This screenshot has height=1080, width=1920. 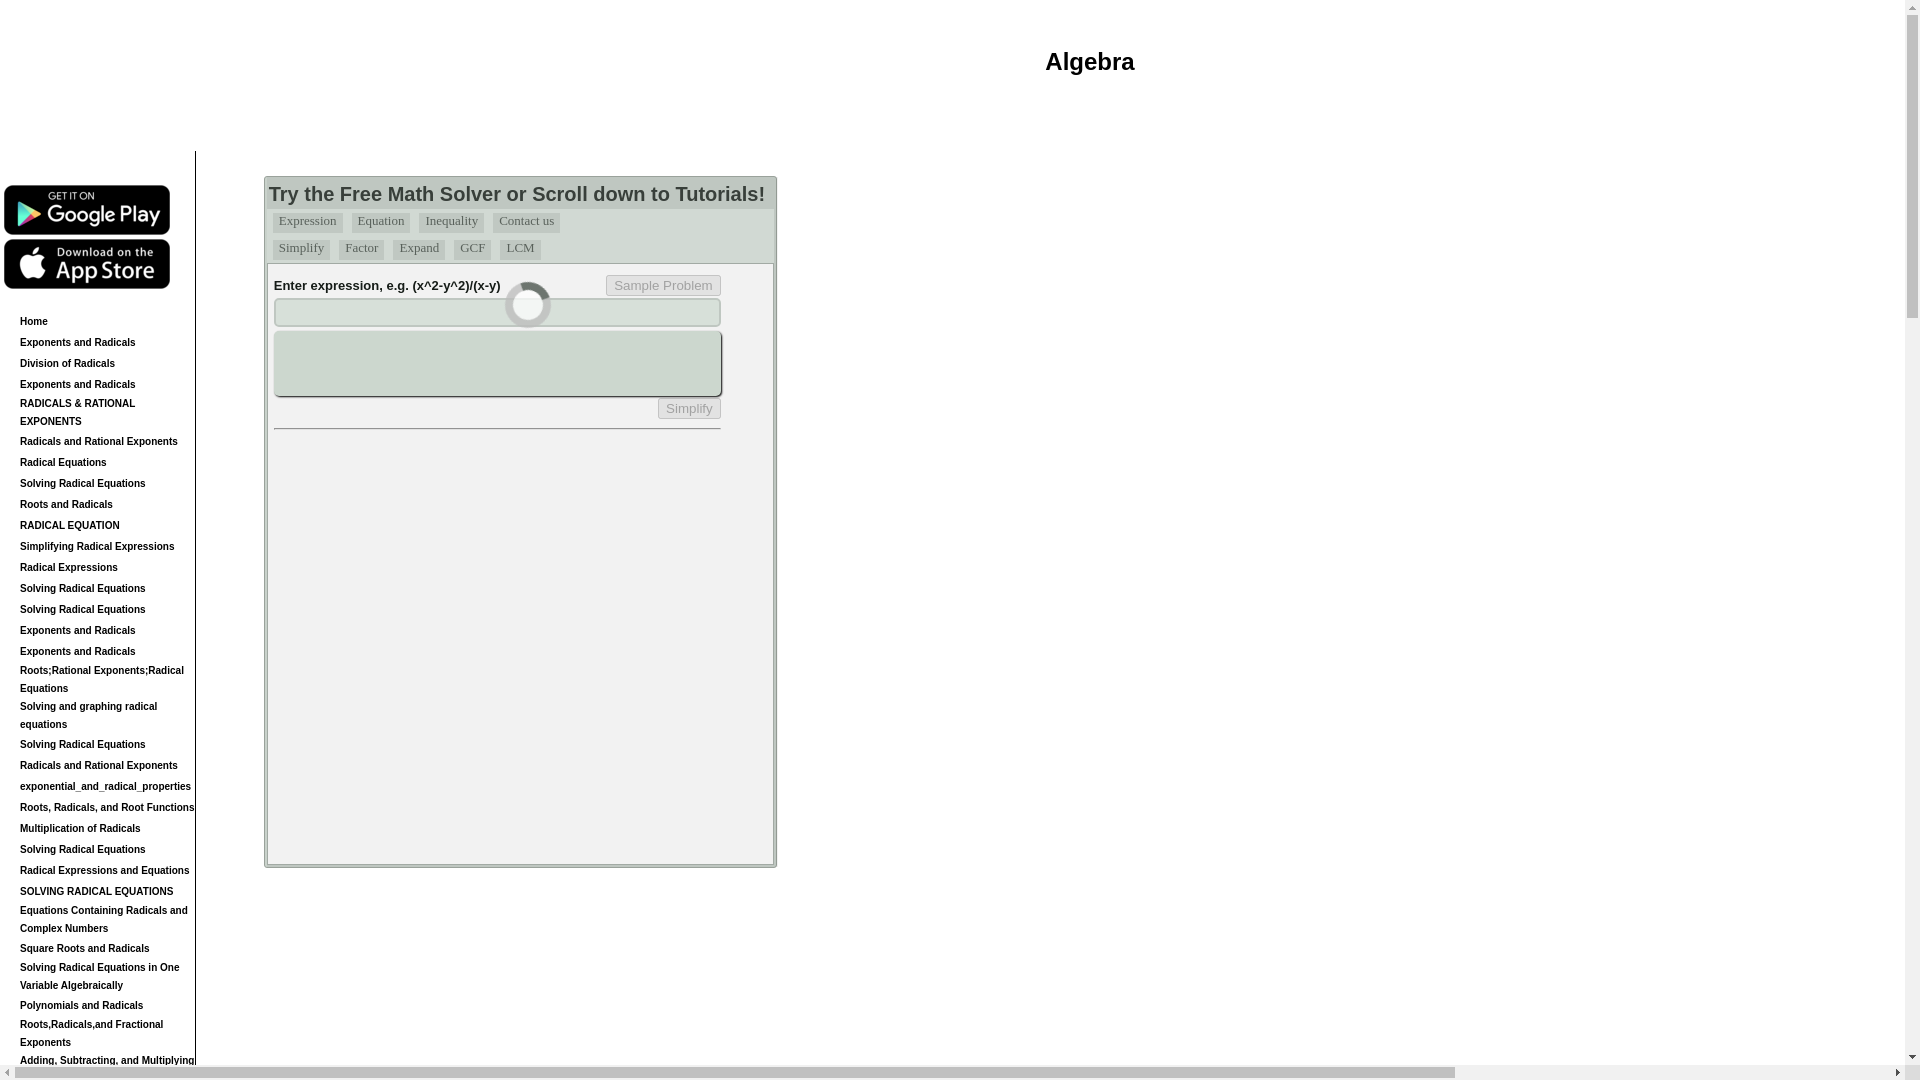 I want to click on Square Roots and Radicals, so click(x=84, y=946).